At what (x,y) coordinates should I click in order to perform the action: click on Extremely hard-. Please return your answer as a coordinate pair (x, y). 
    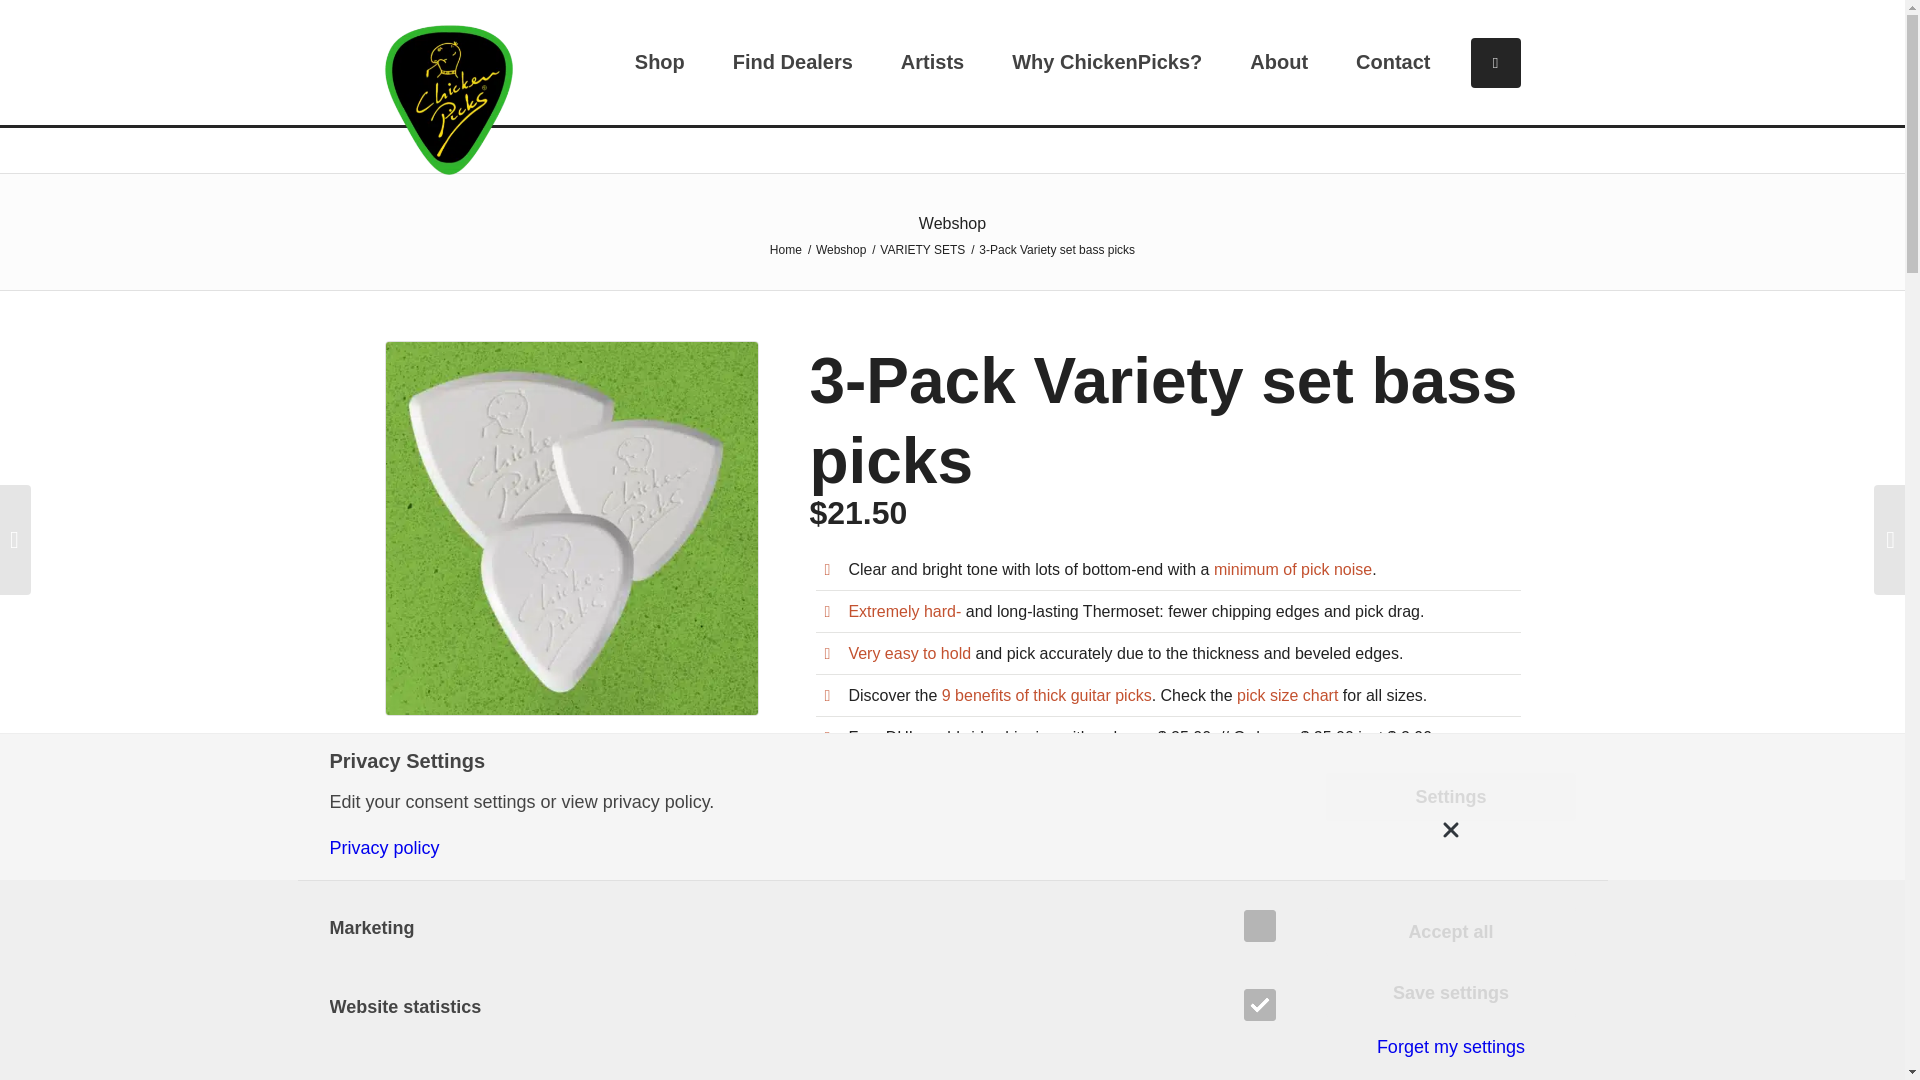
    Looking at the image, I should click on (904, 610).